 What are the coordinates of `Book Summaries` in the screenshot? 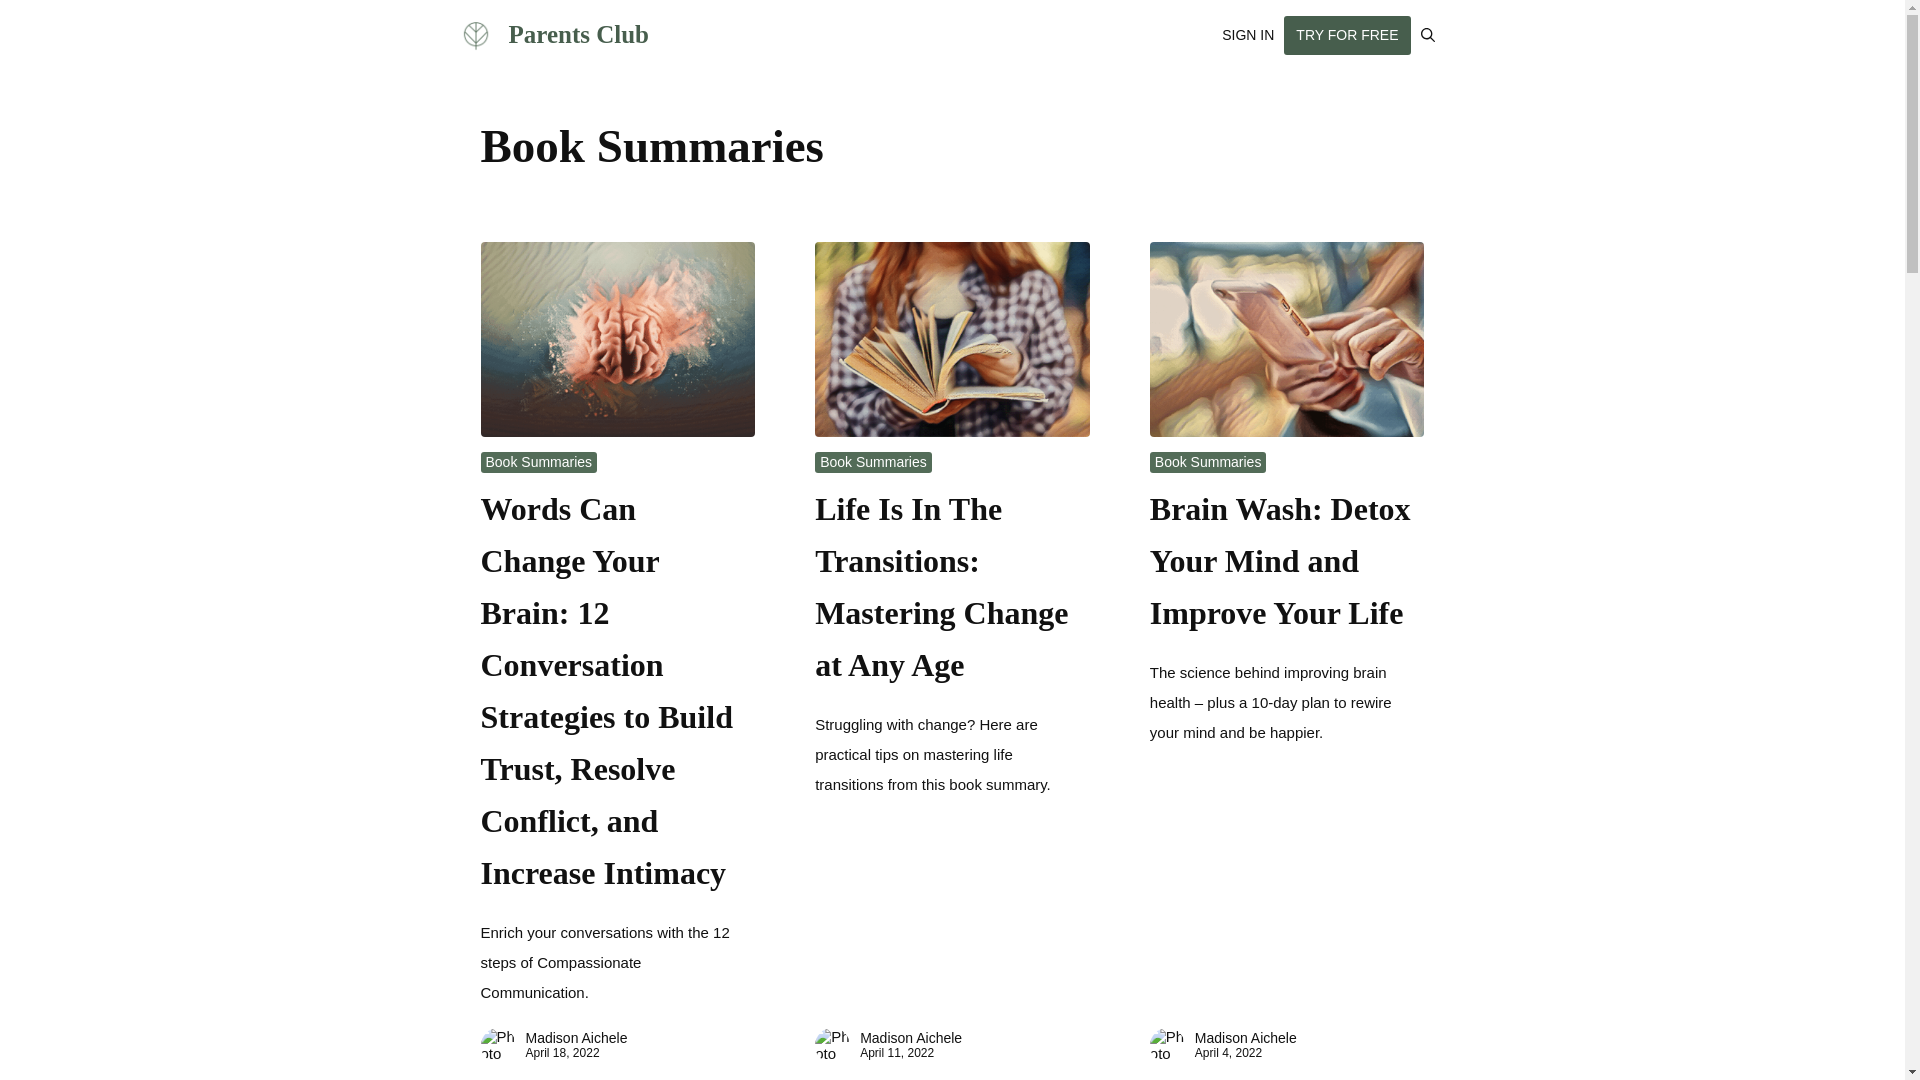 It's located at (539, 461).